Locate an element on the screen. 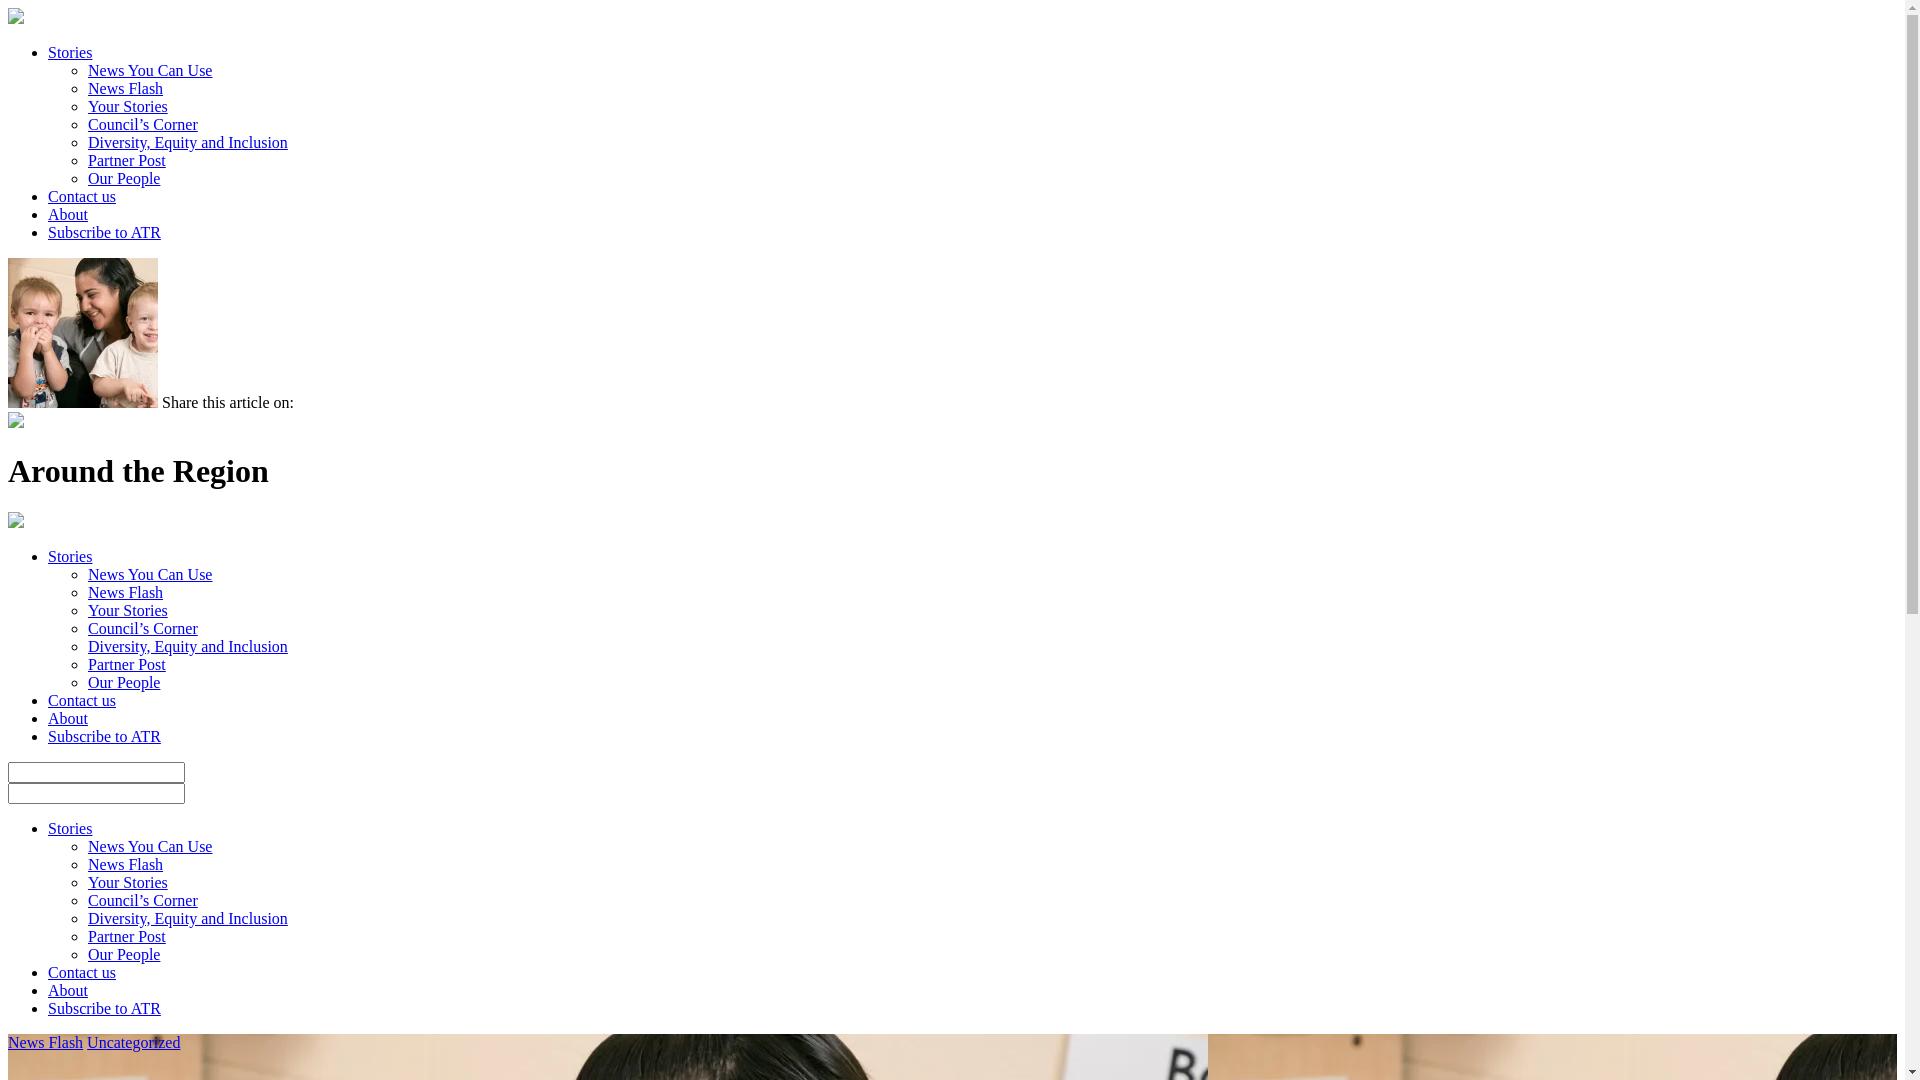 This screenshot has width=1920, height=1080. Diversity, Equity and Inclusion is located at coordinates (188, 142).